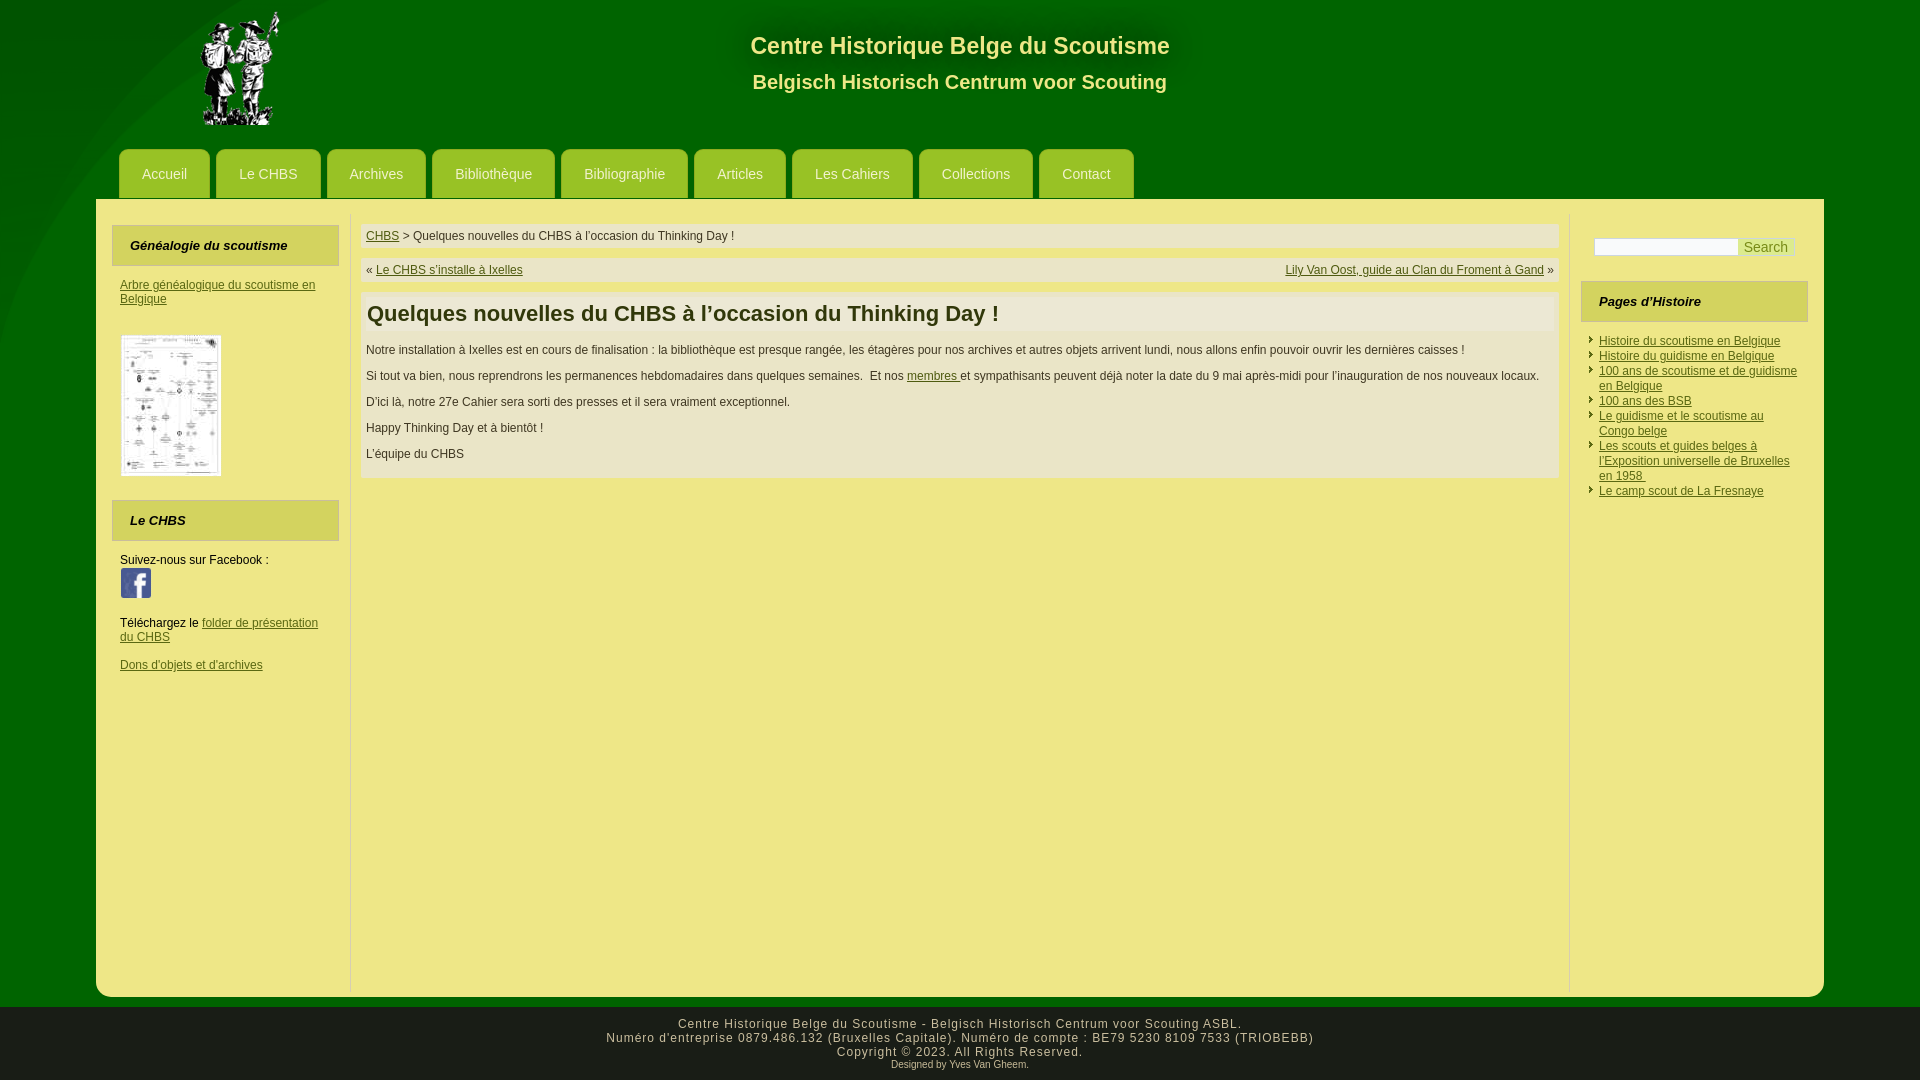  Describe the element at coordinates (934, 376) in the screenshot. I see `membres ` at that location.